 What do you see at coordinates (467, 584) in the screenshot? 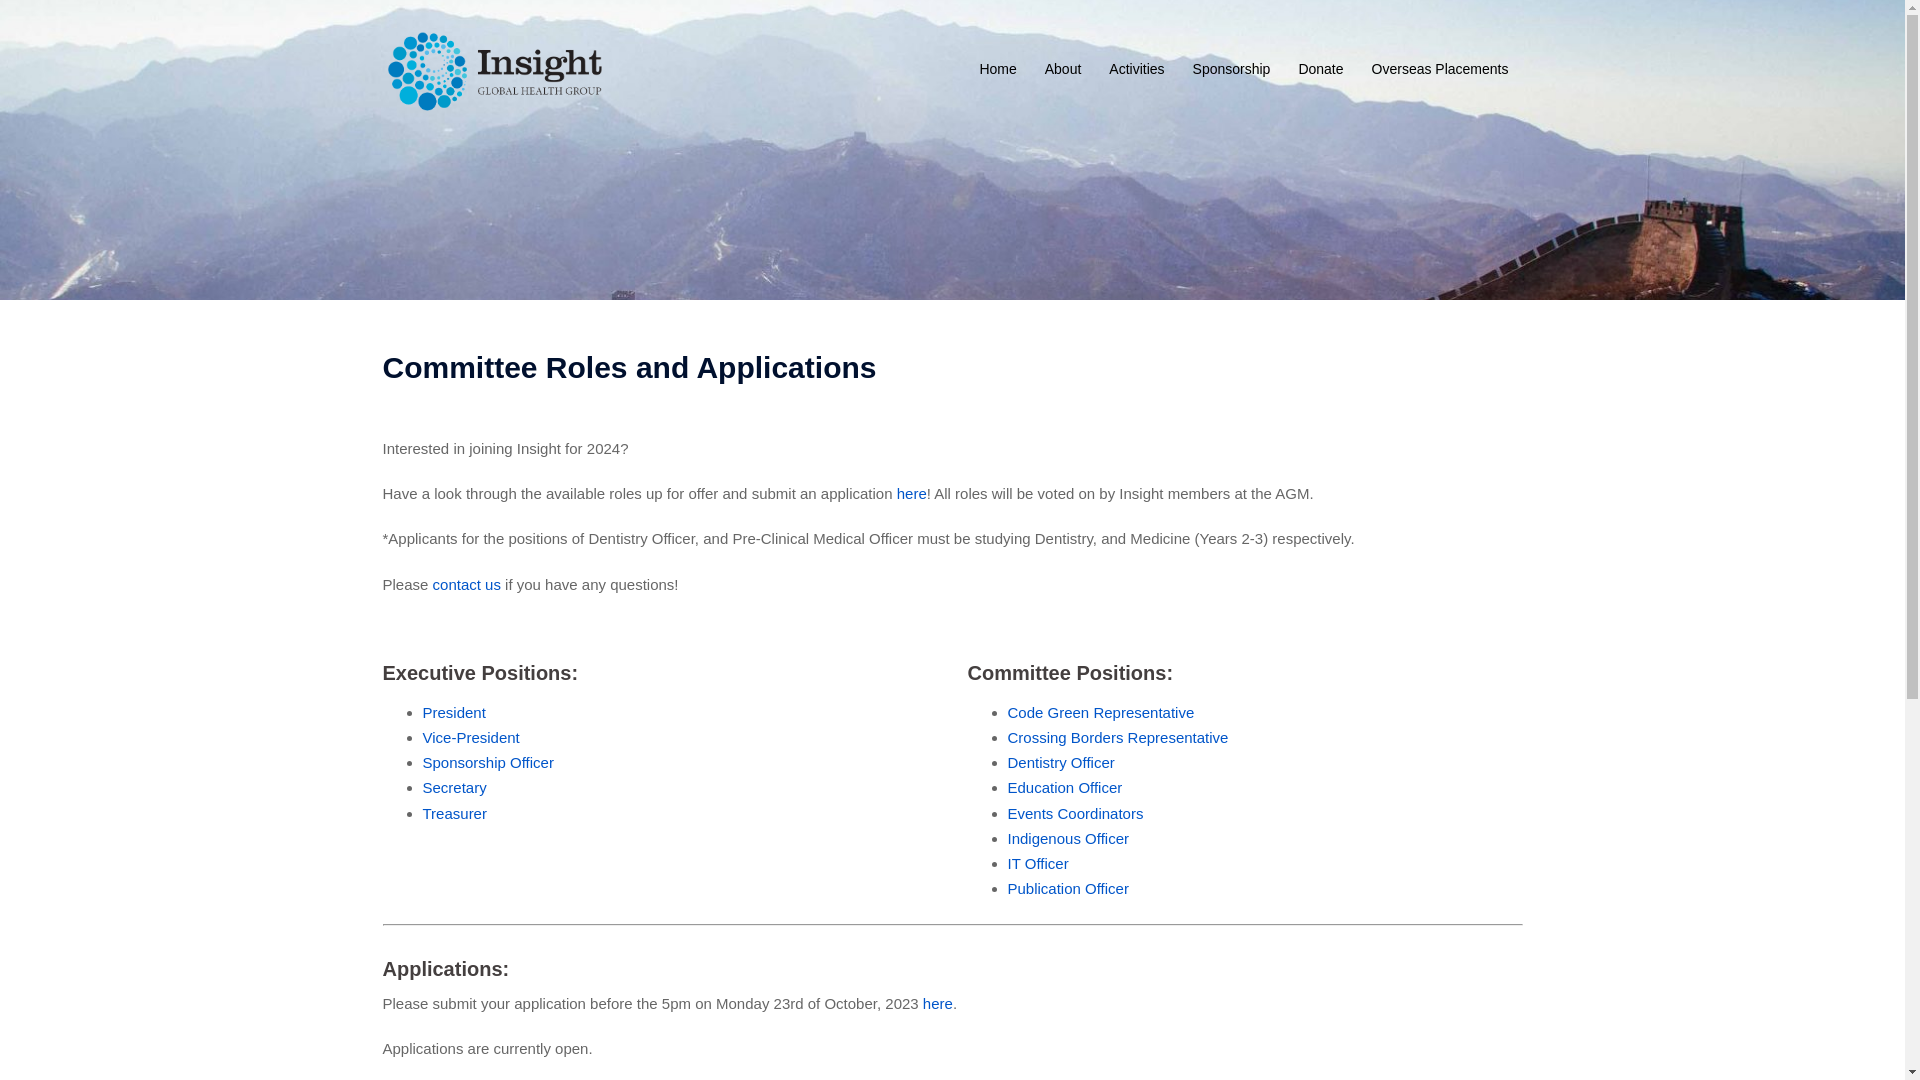
I see `contact us` at bounding box center [467, 584].